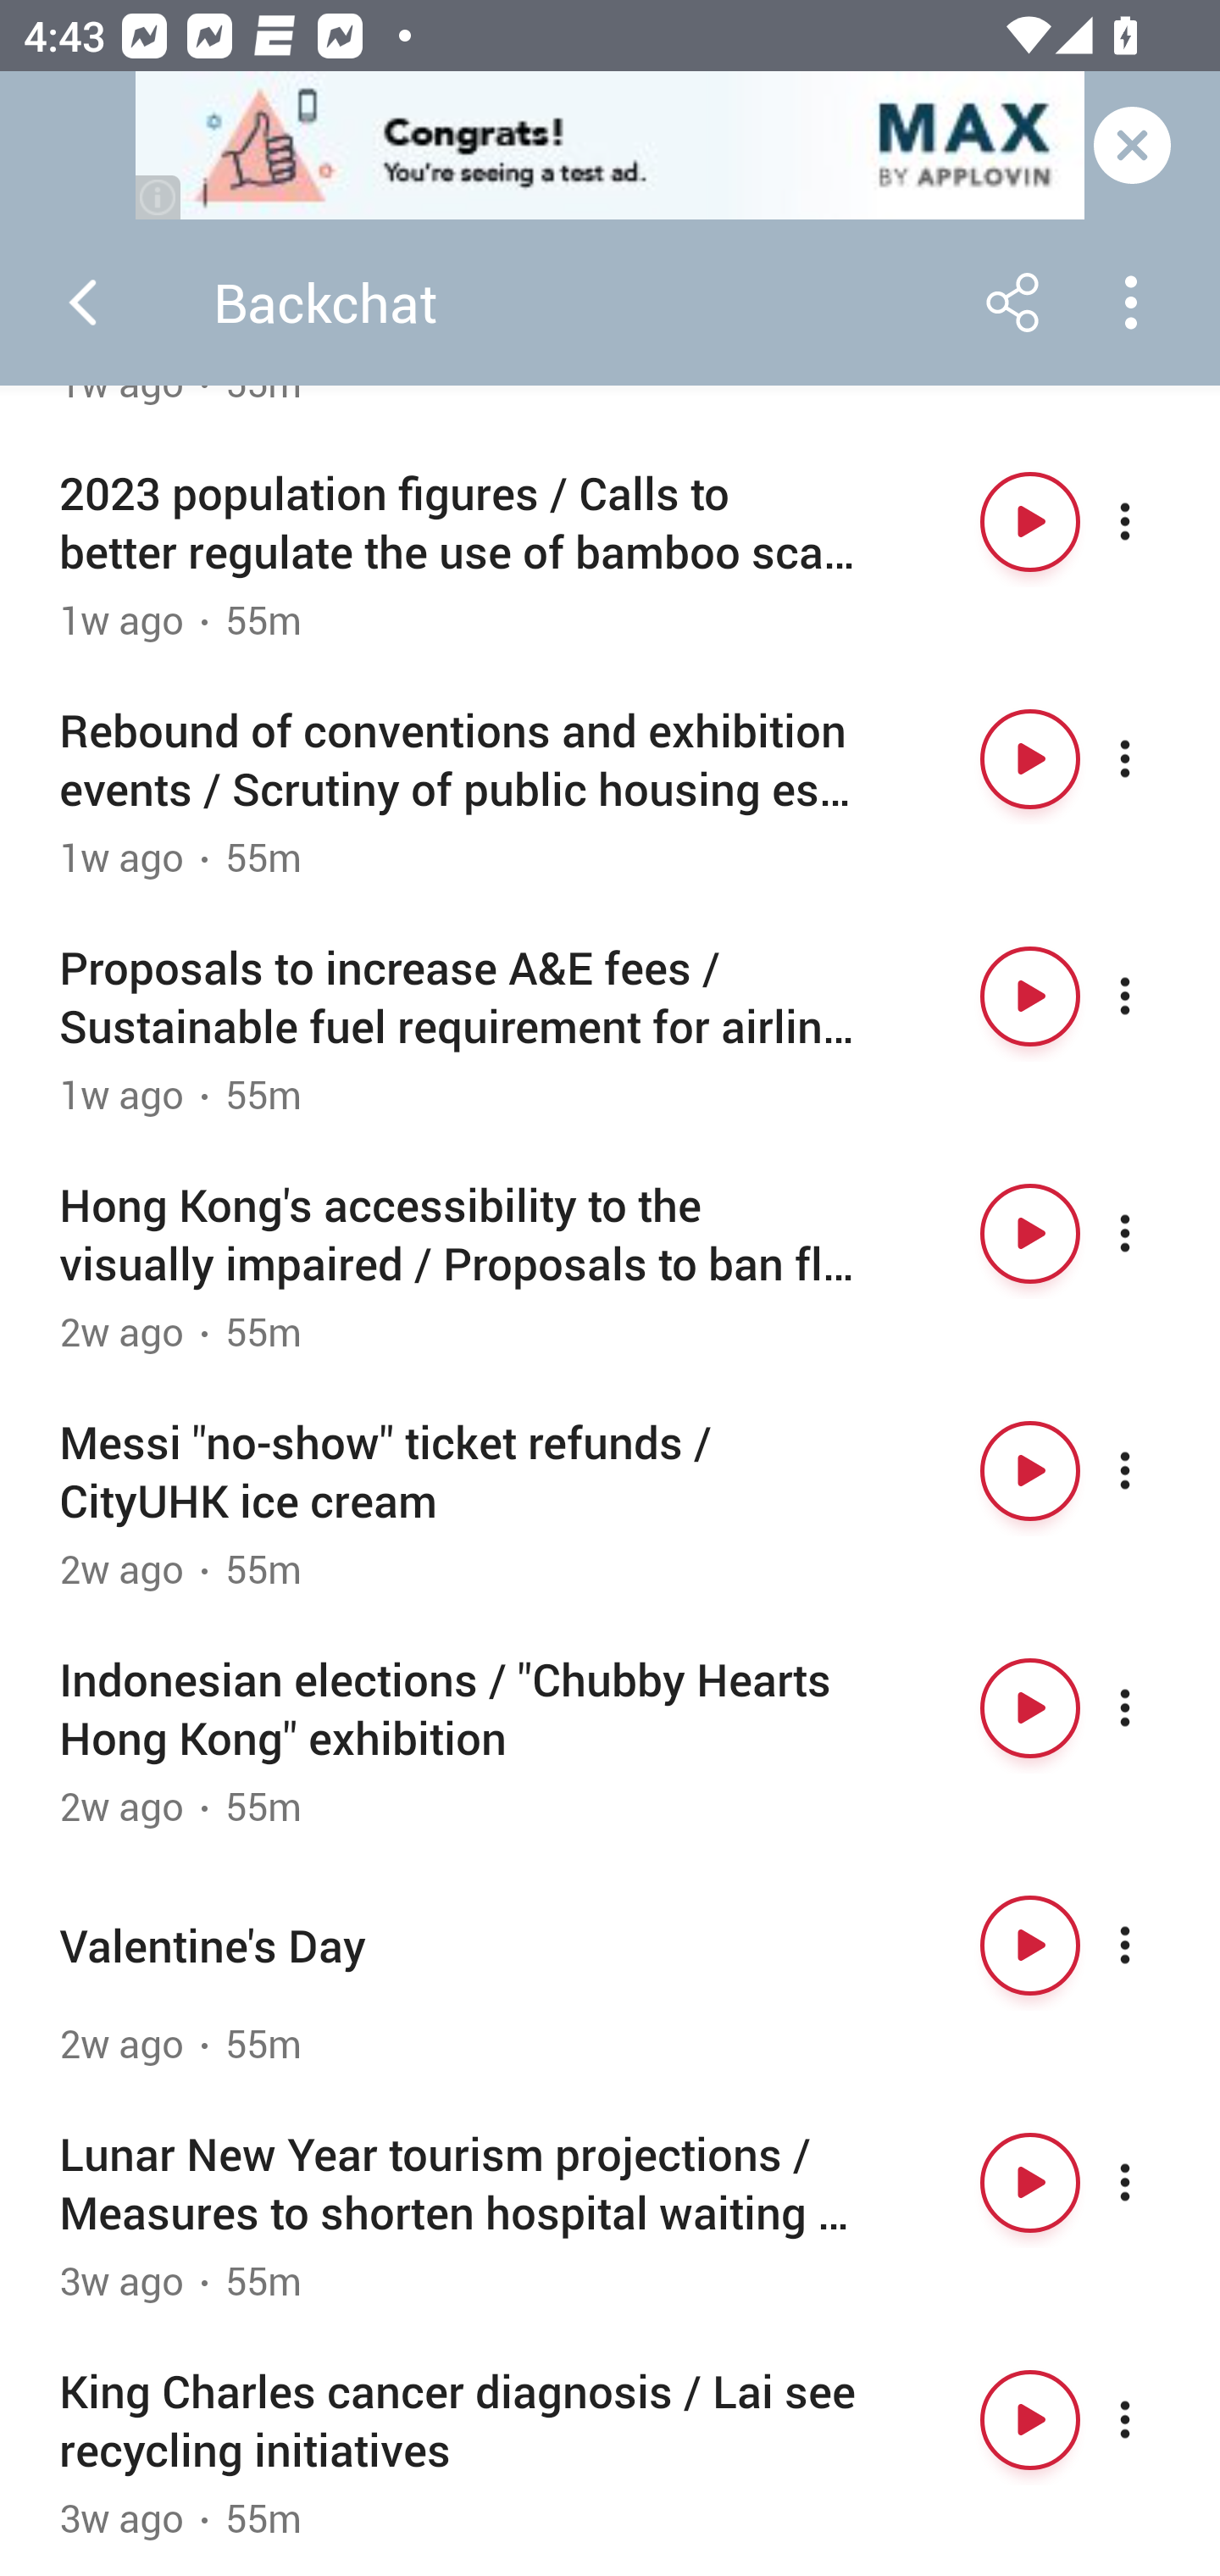 The image size is (1220, 2576). Describe the element at coordinates (1030, 1946) in the screenshot. I see `Play button` at that location.